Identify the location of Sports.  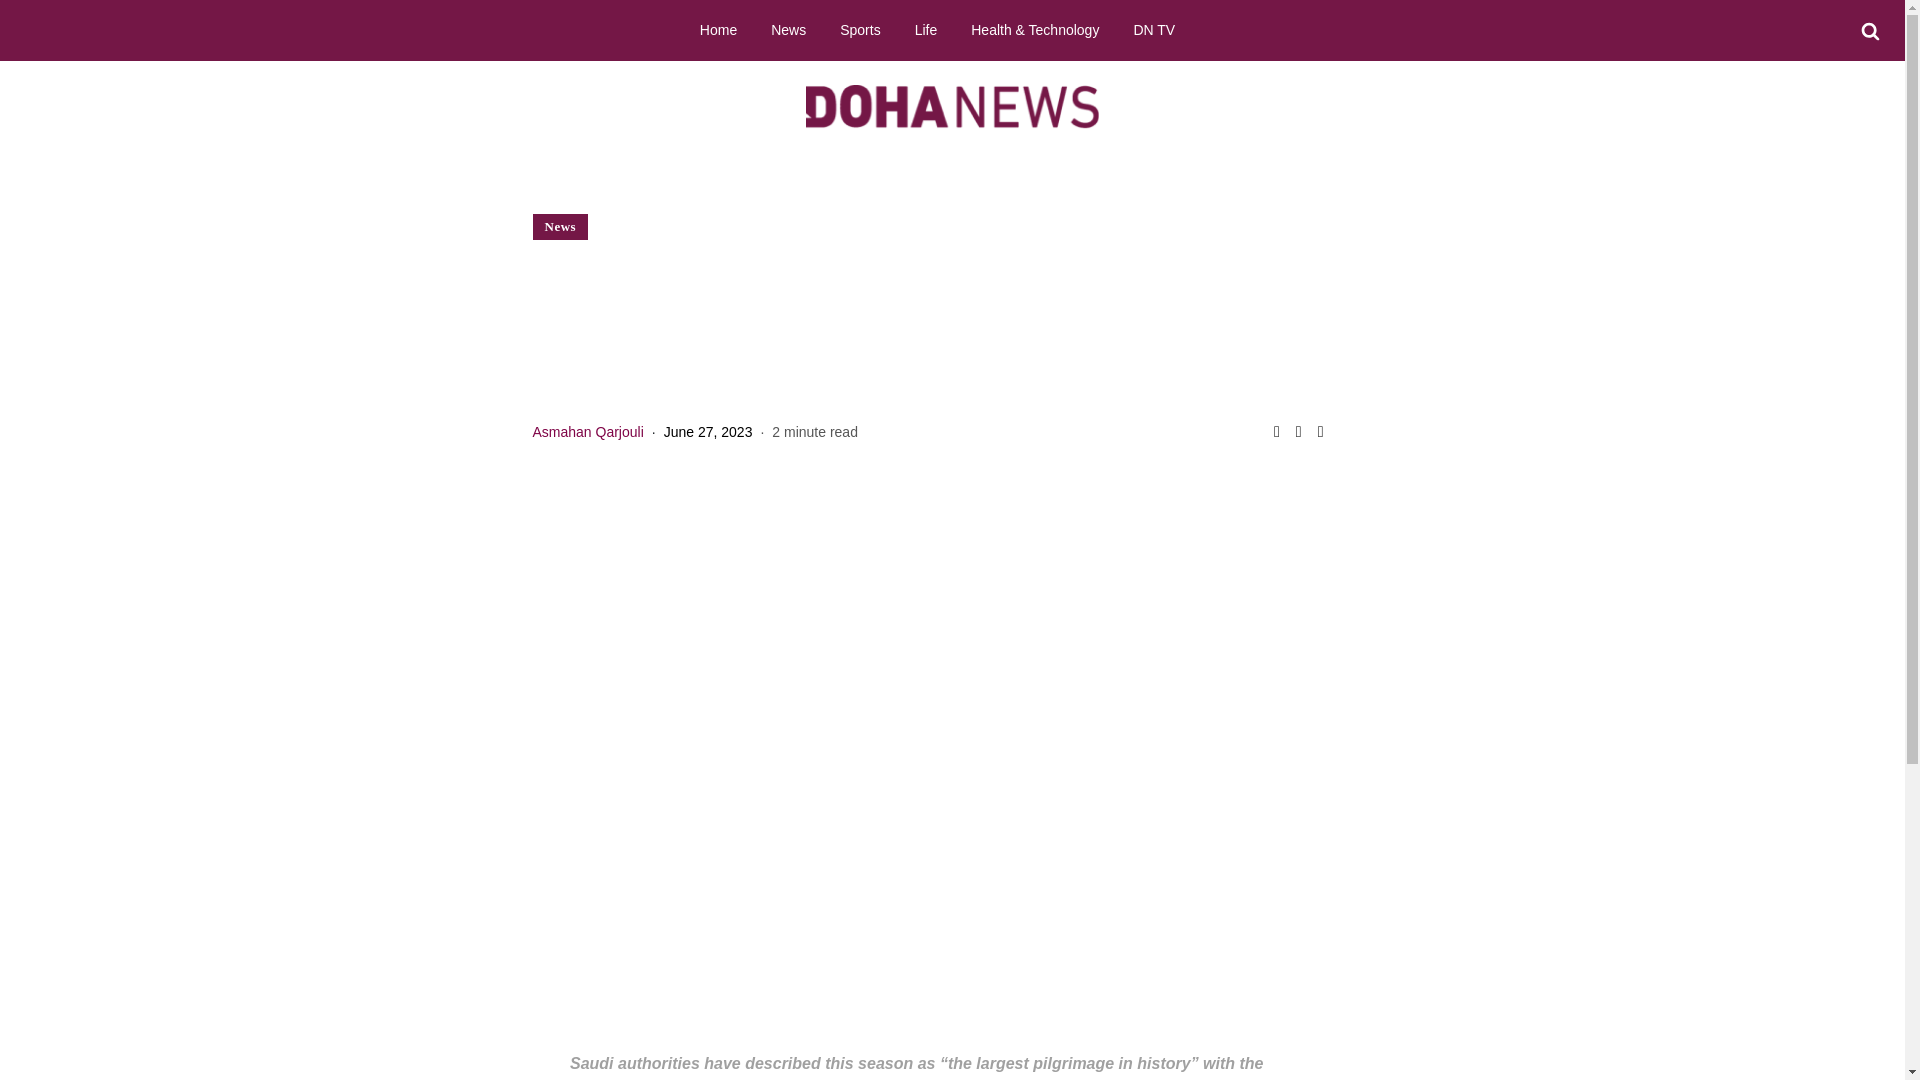
(860, 29).